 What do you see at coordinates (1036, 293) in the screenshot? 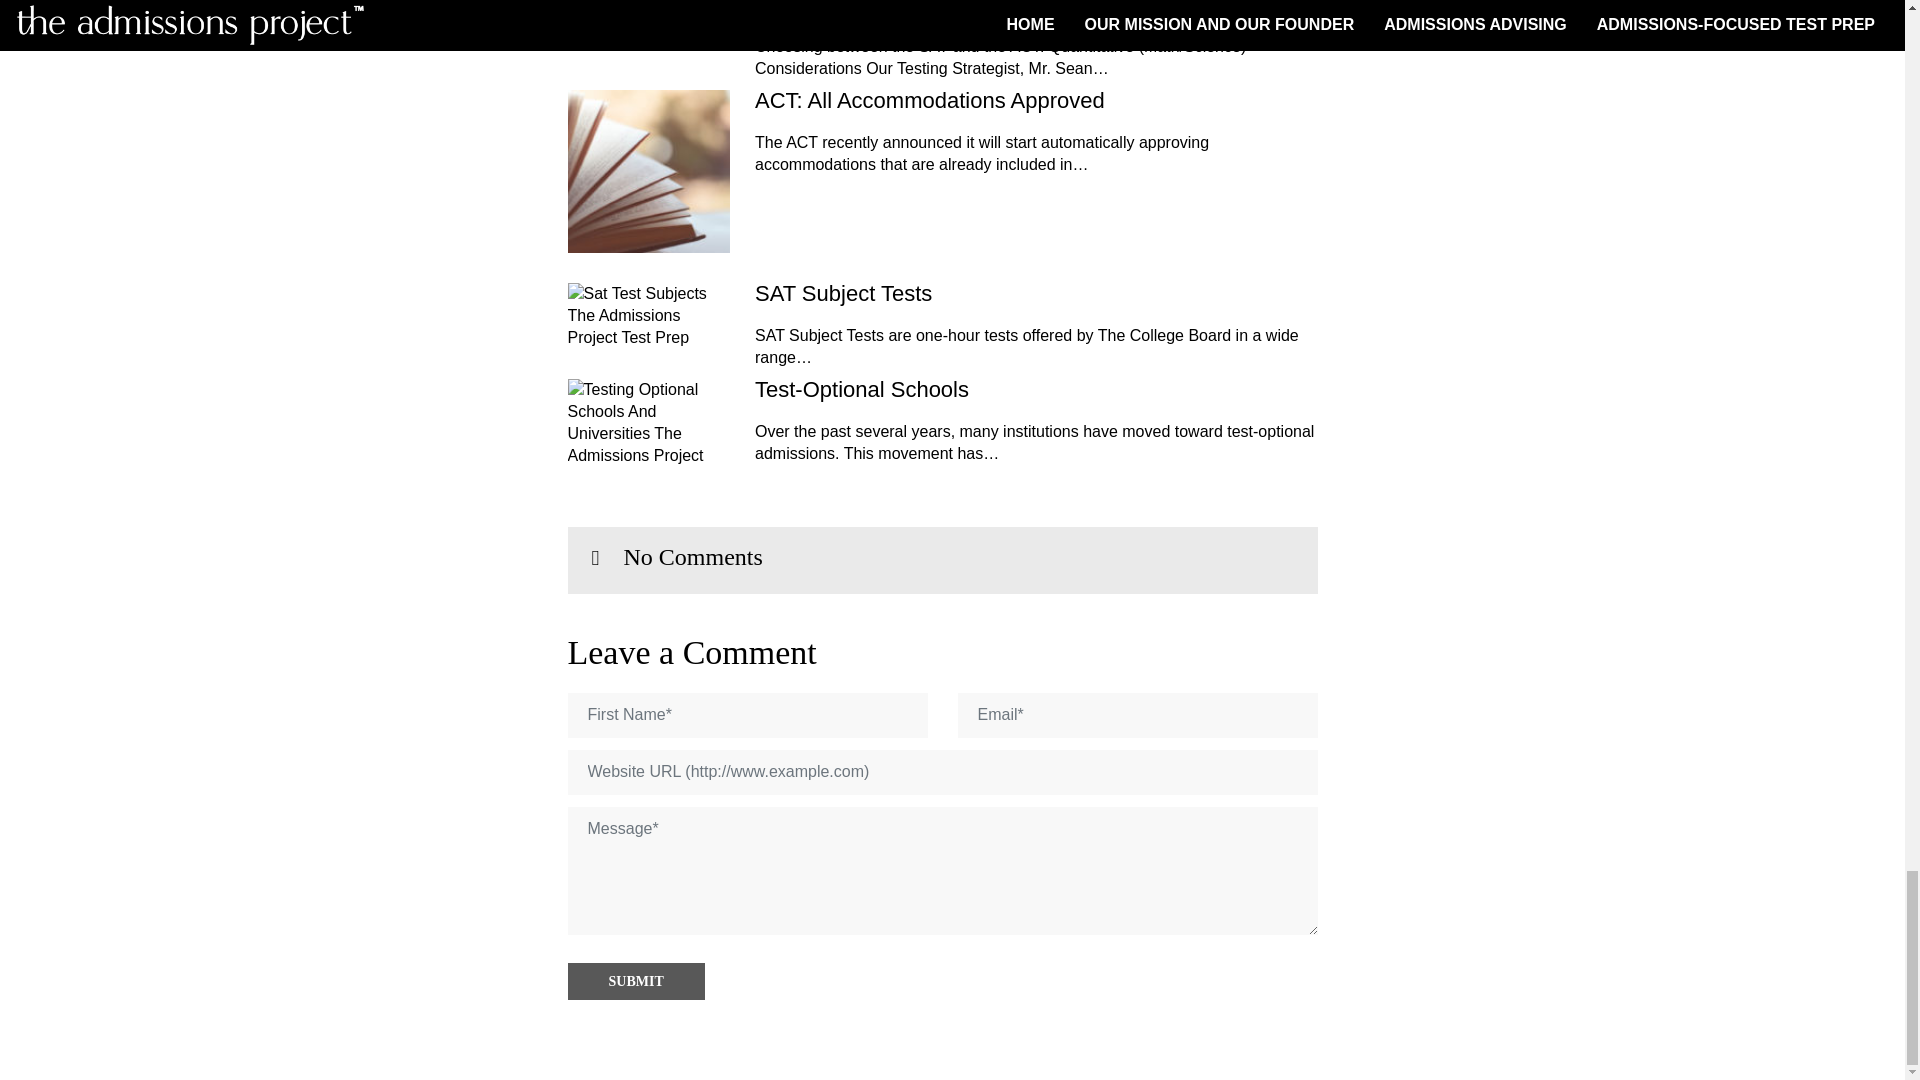
I see `SAT Subject Tests` at bounding box center [1036, 293].